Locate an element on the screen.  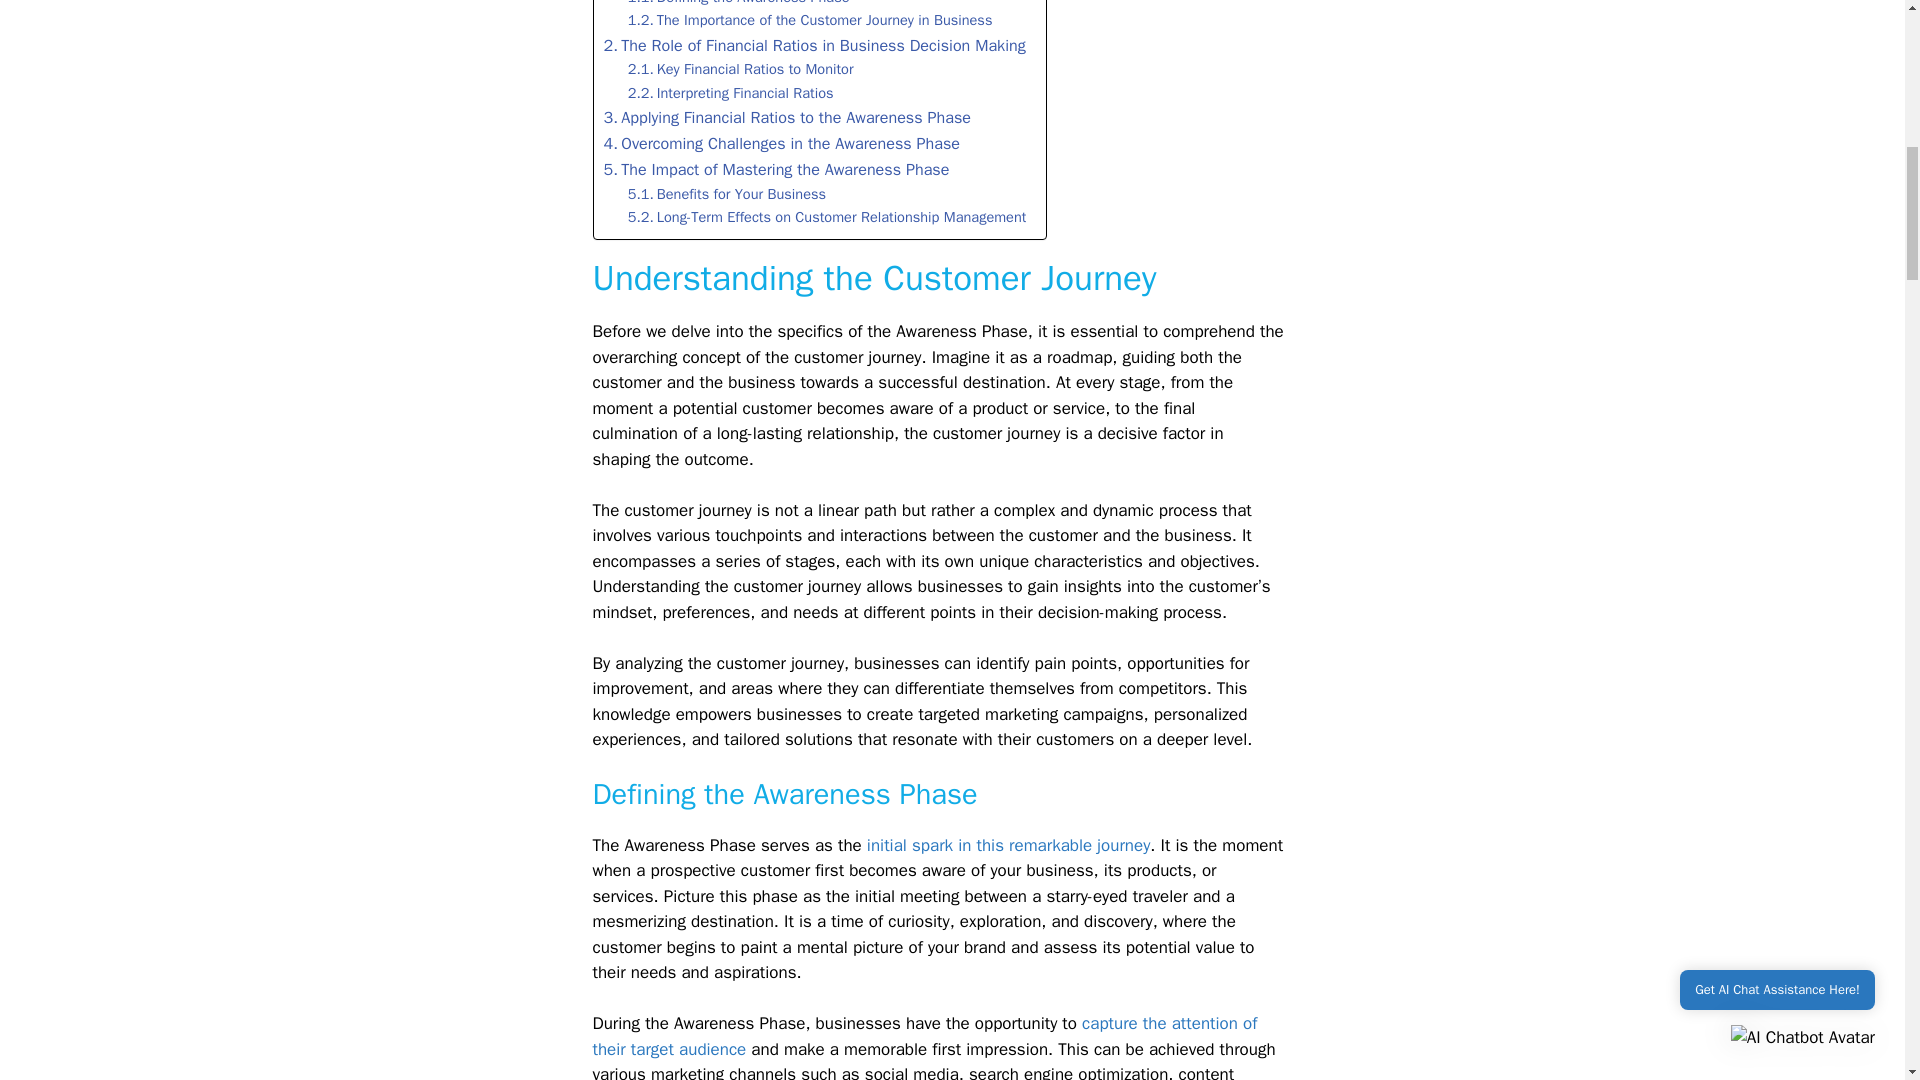
Applying Financial Ratios to the Awareness Phase is located at coordinates (788, 117).